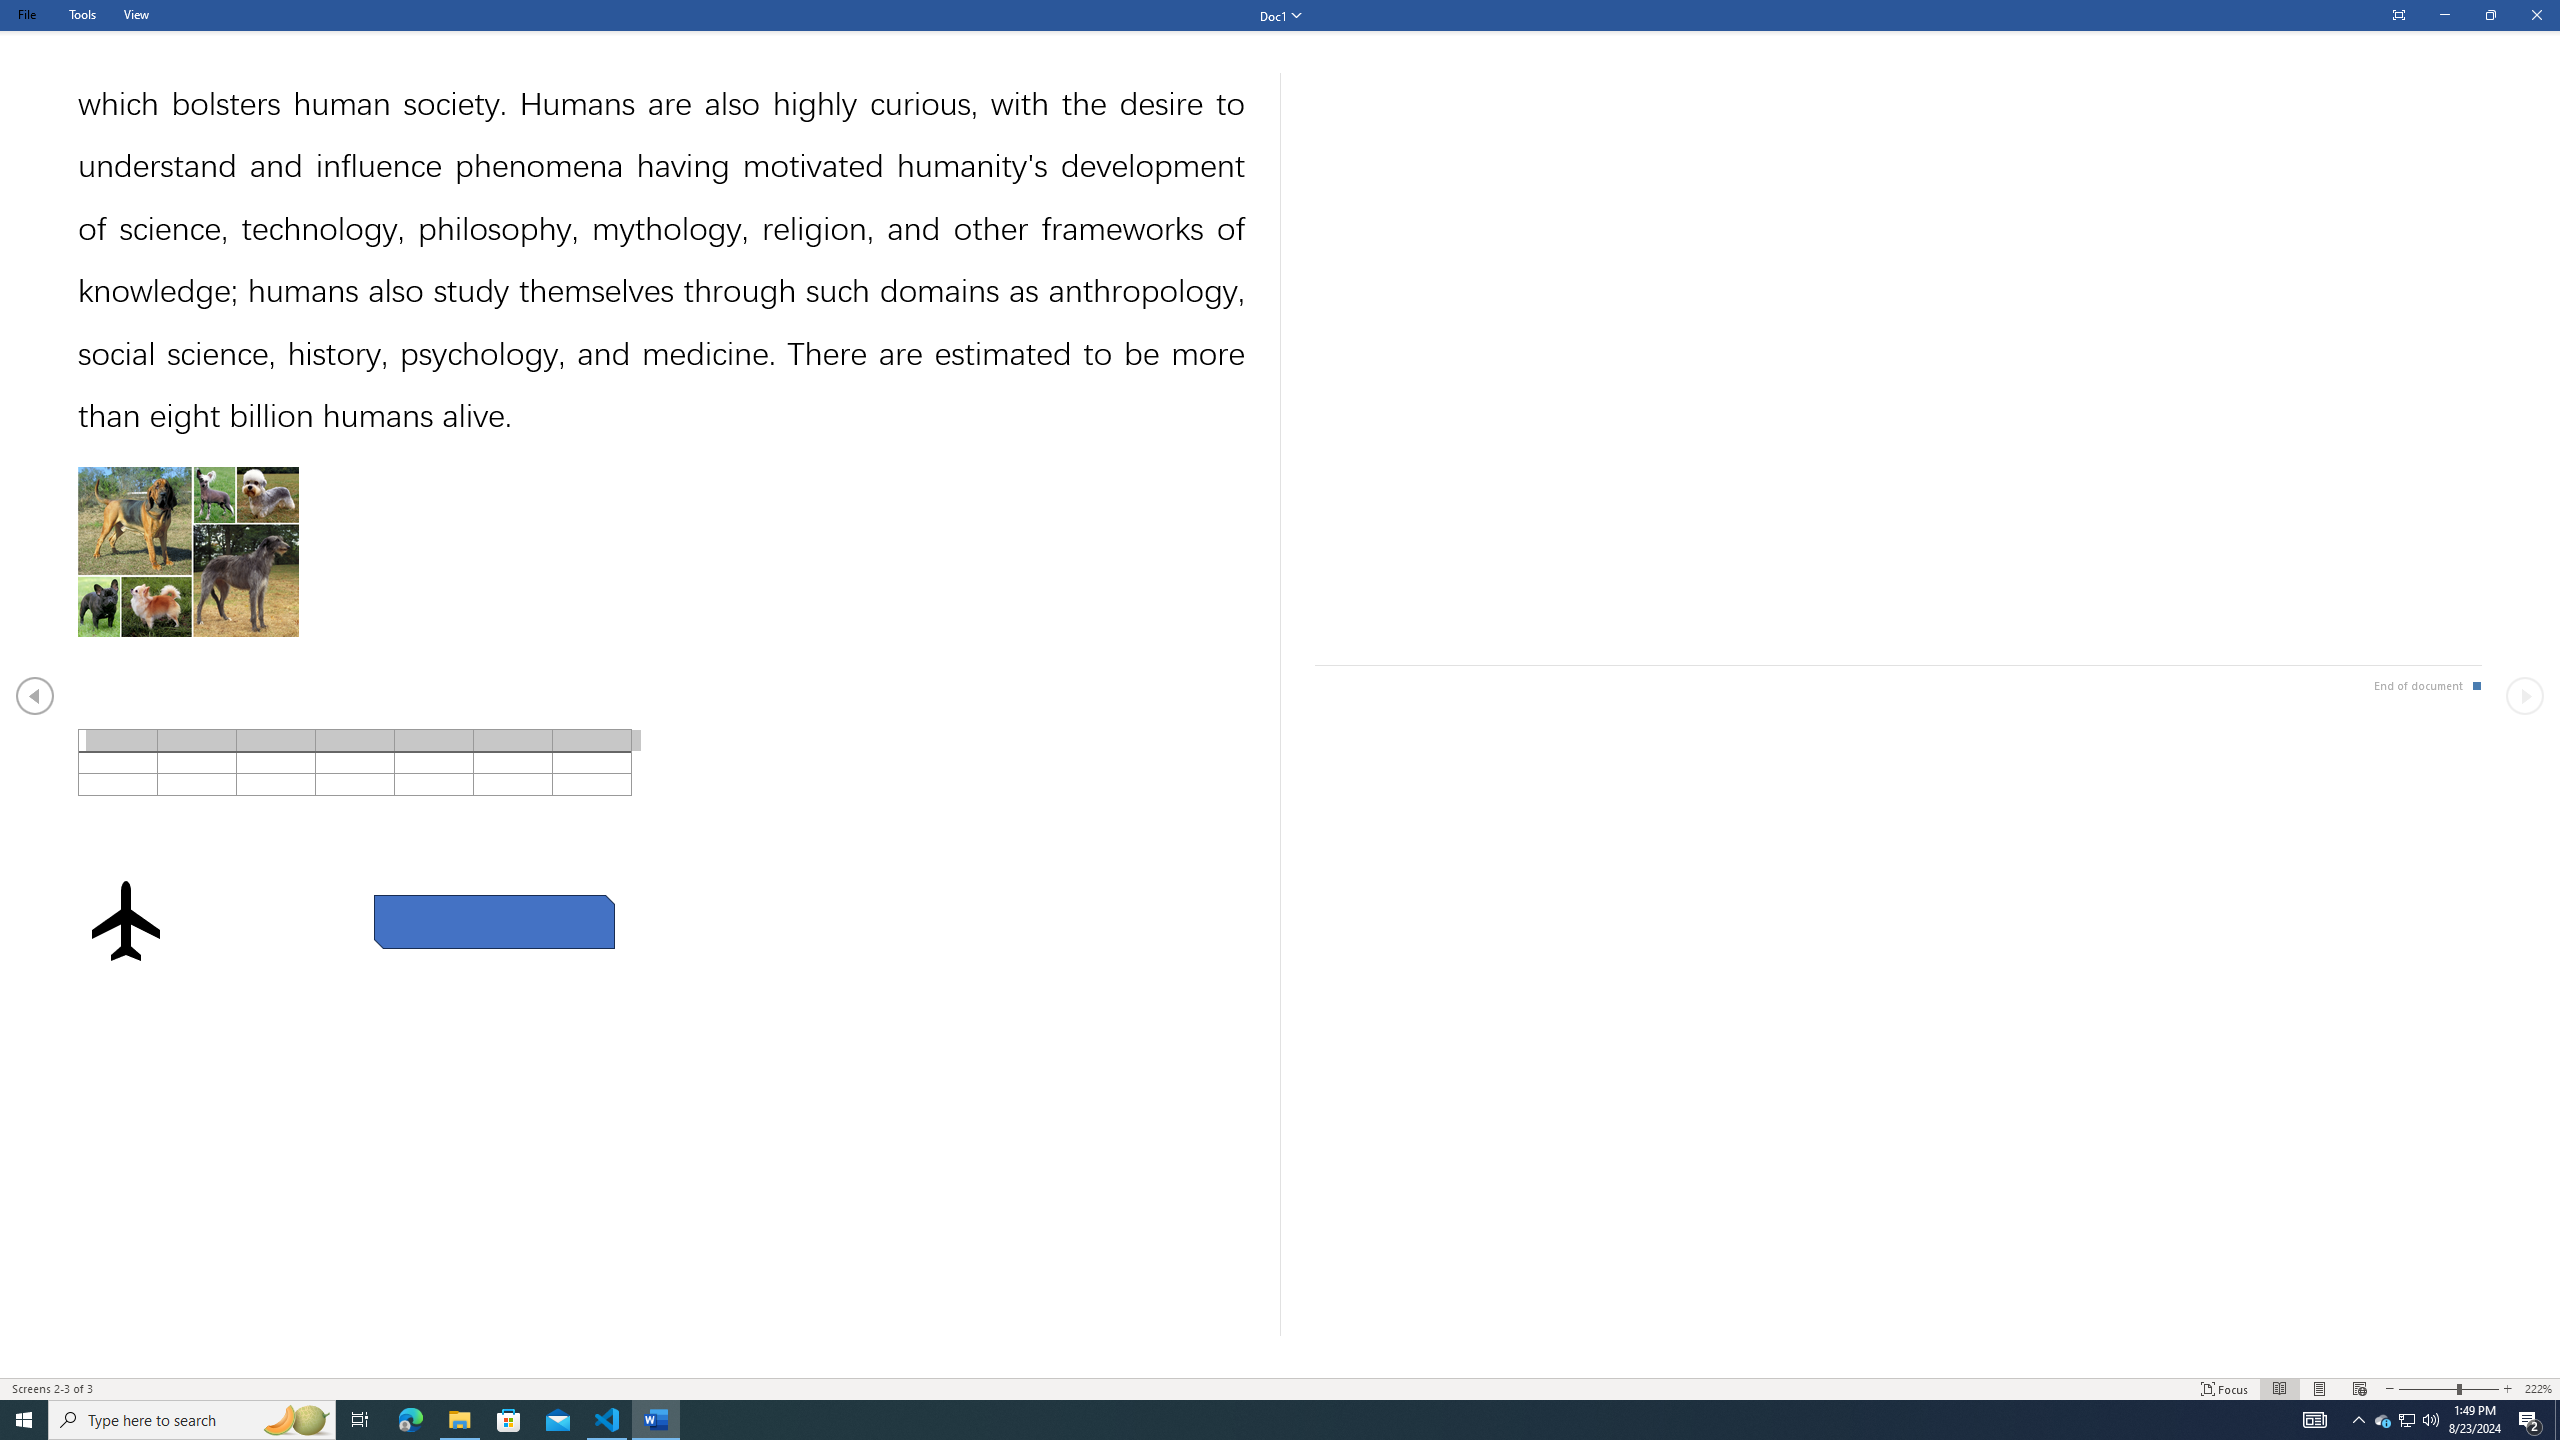  What do you see at coordinates (2398, 16) in the screenshot?
I see `Auto-hide Reading Toolbar` at bounding box center [2398, 16].